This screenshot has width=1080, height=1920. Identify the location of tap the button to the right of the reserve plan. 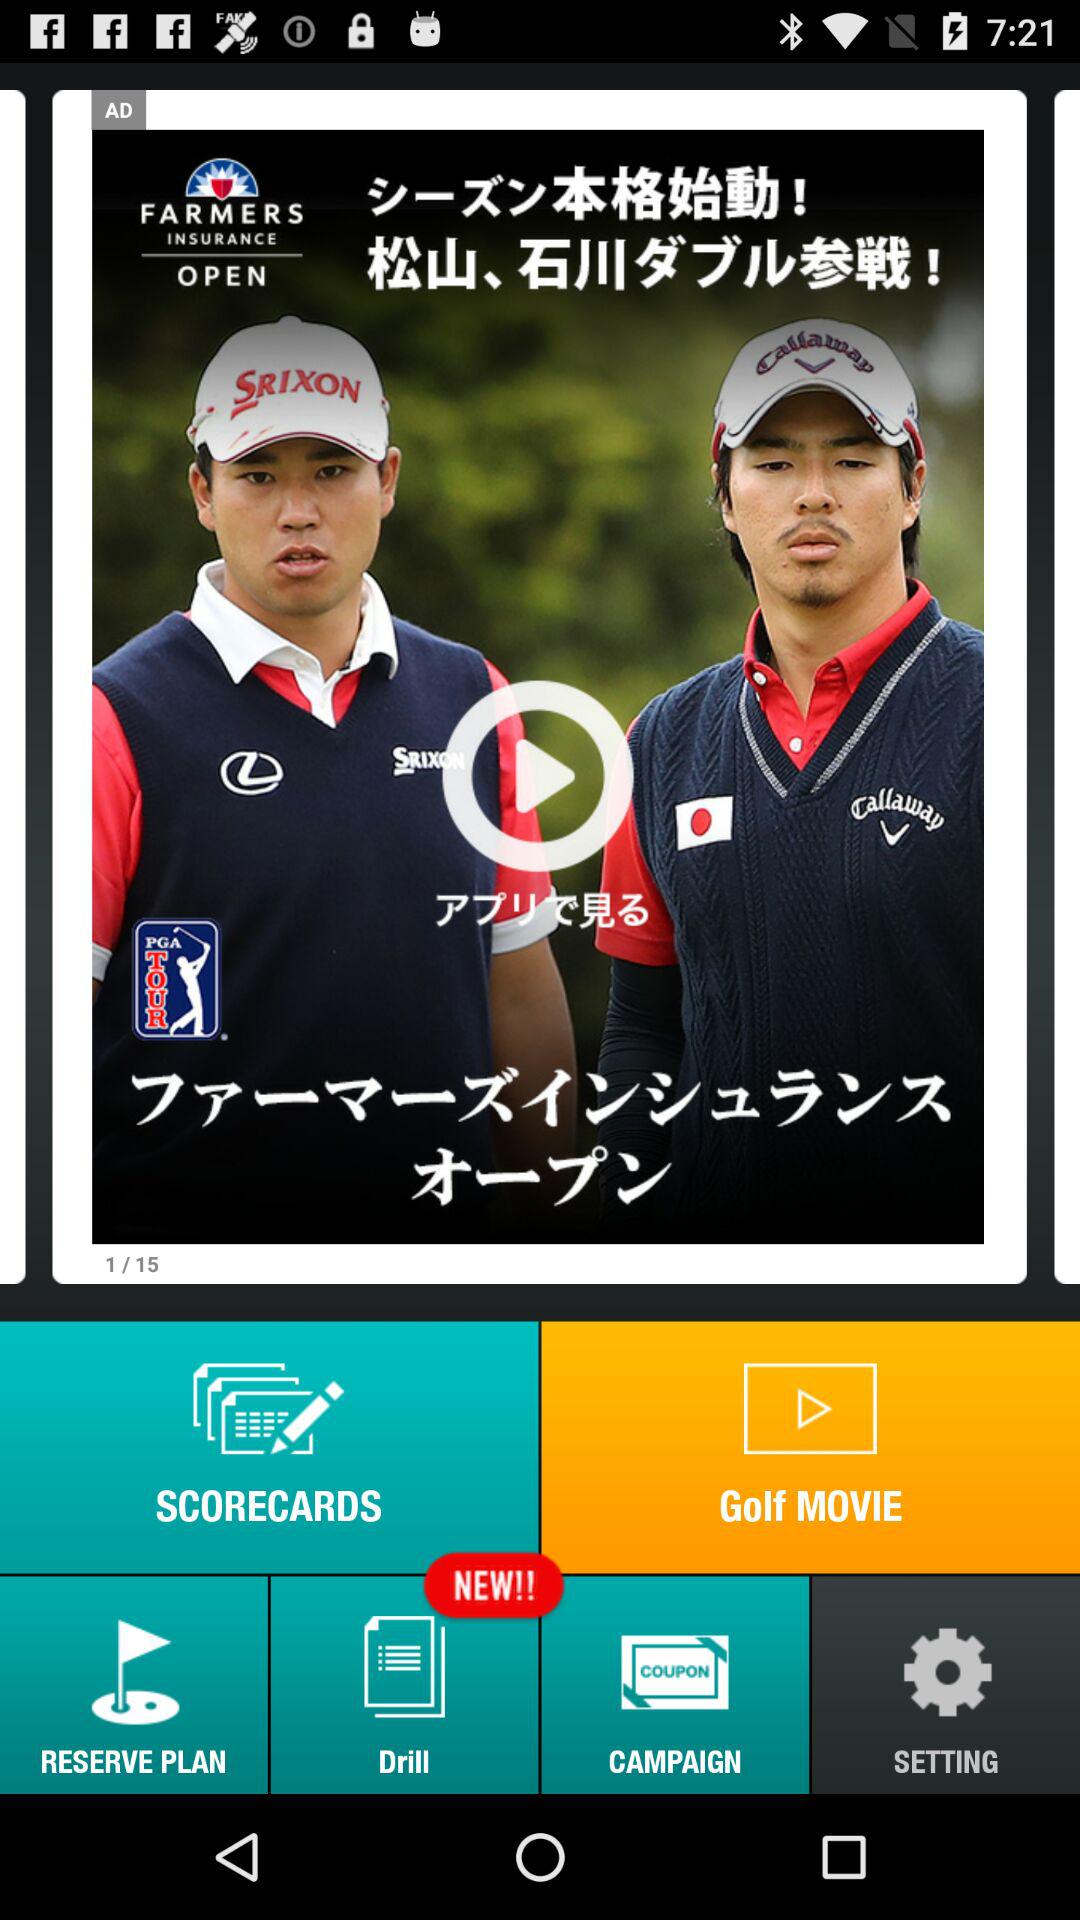
(404, 1684).